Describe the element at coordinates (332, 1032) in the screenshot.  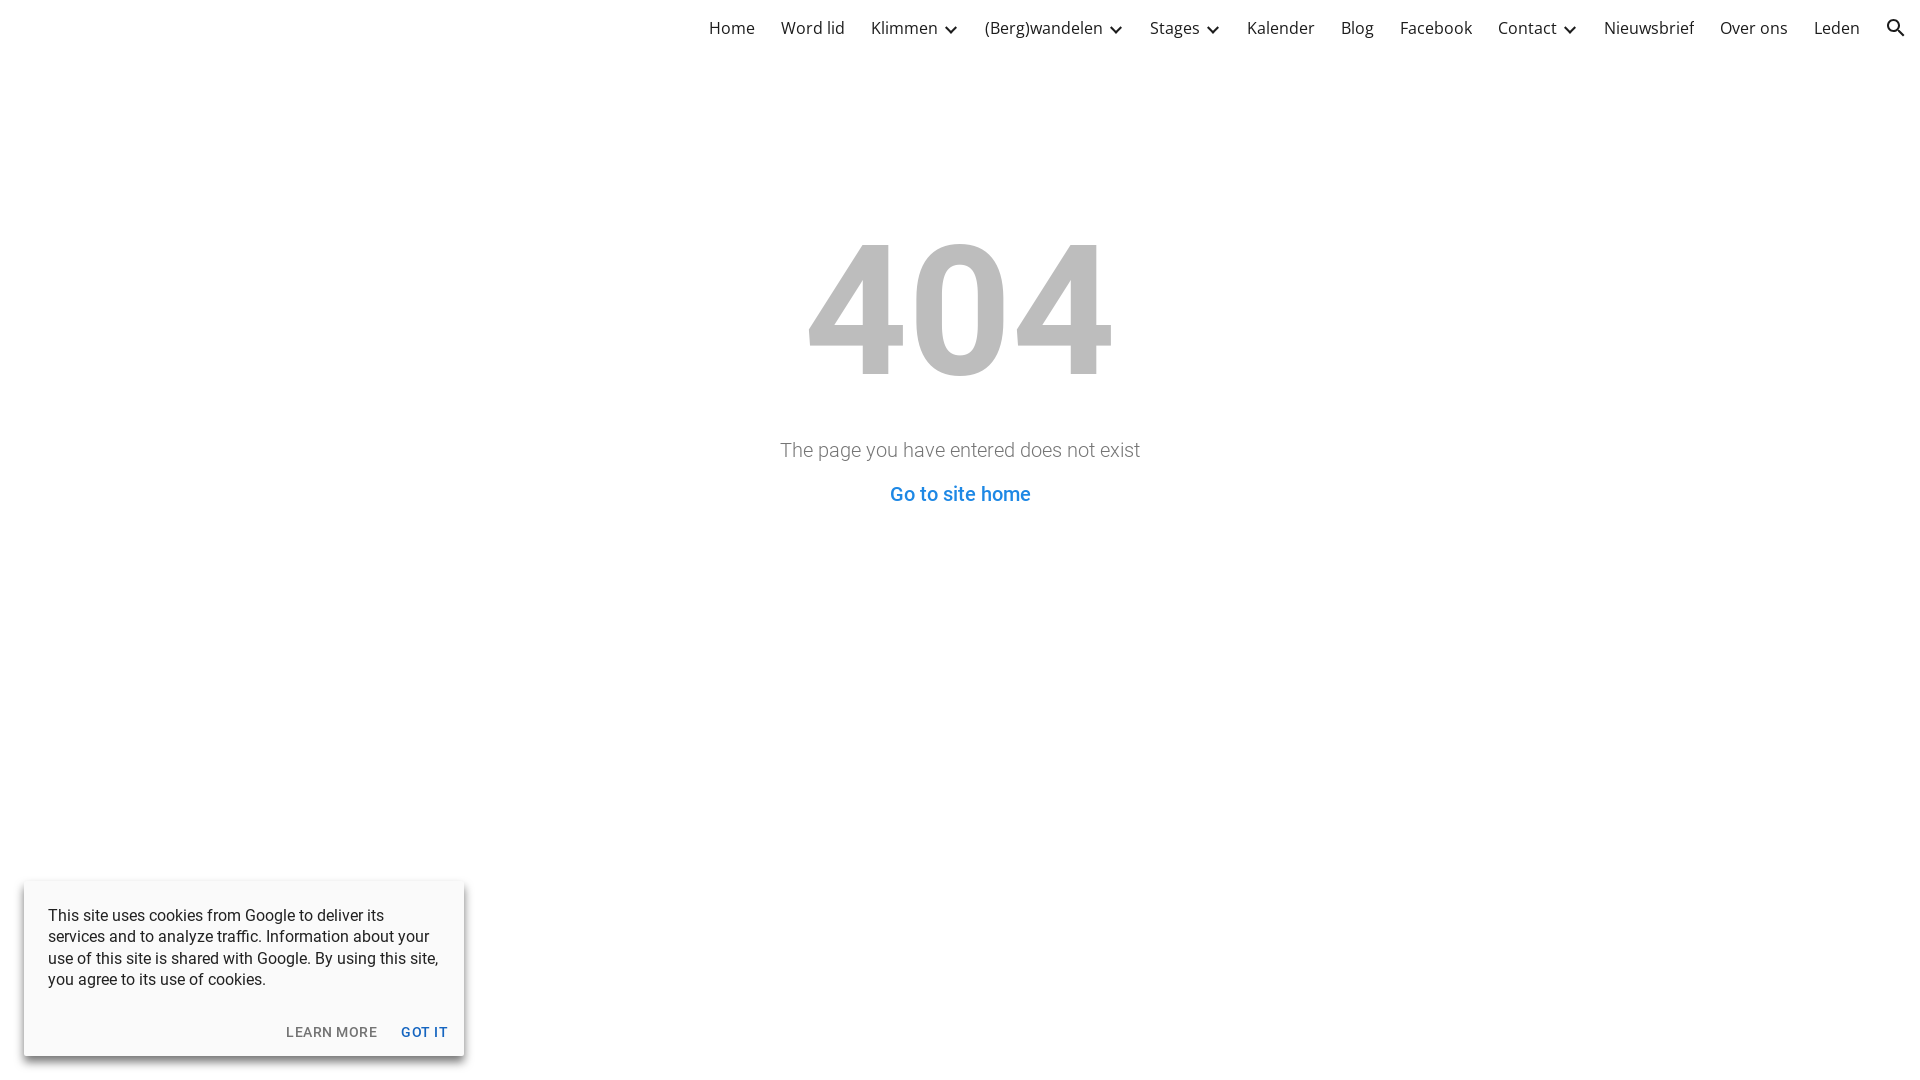
I see `LEARN MORE` at that location.